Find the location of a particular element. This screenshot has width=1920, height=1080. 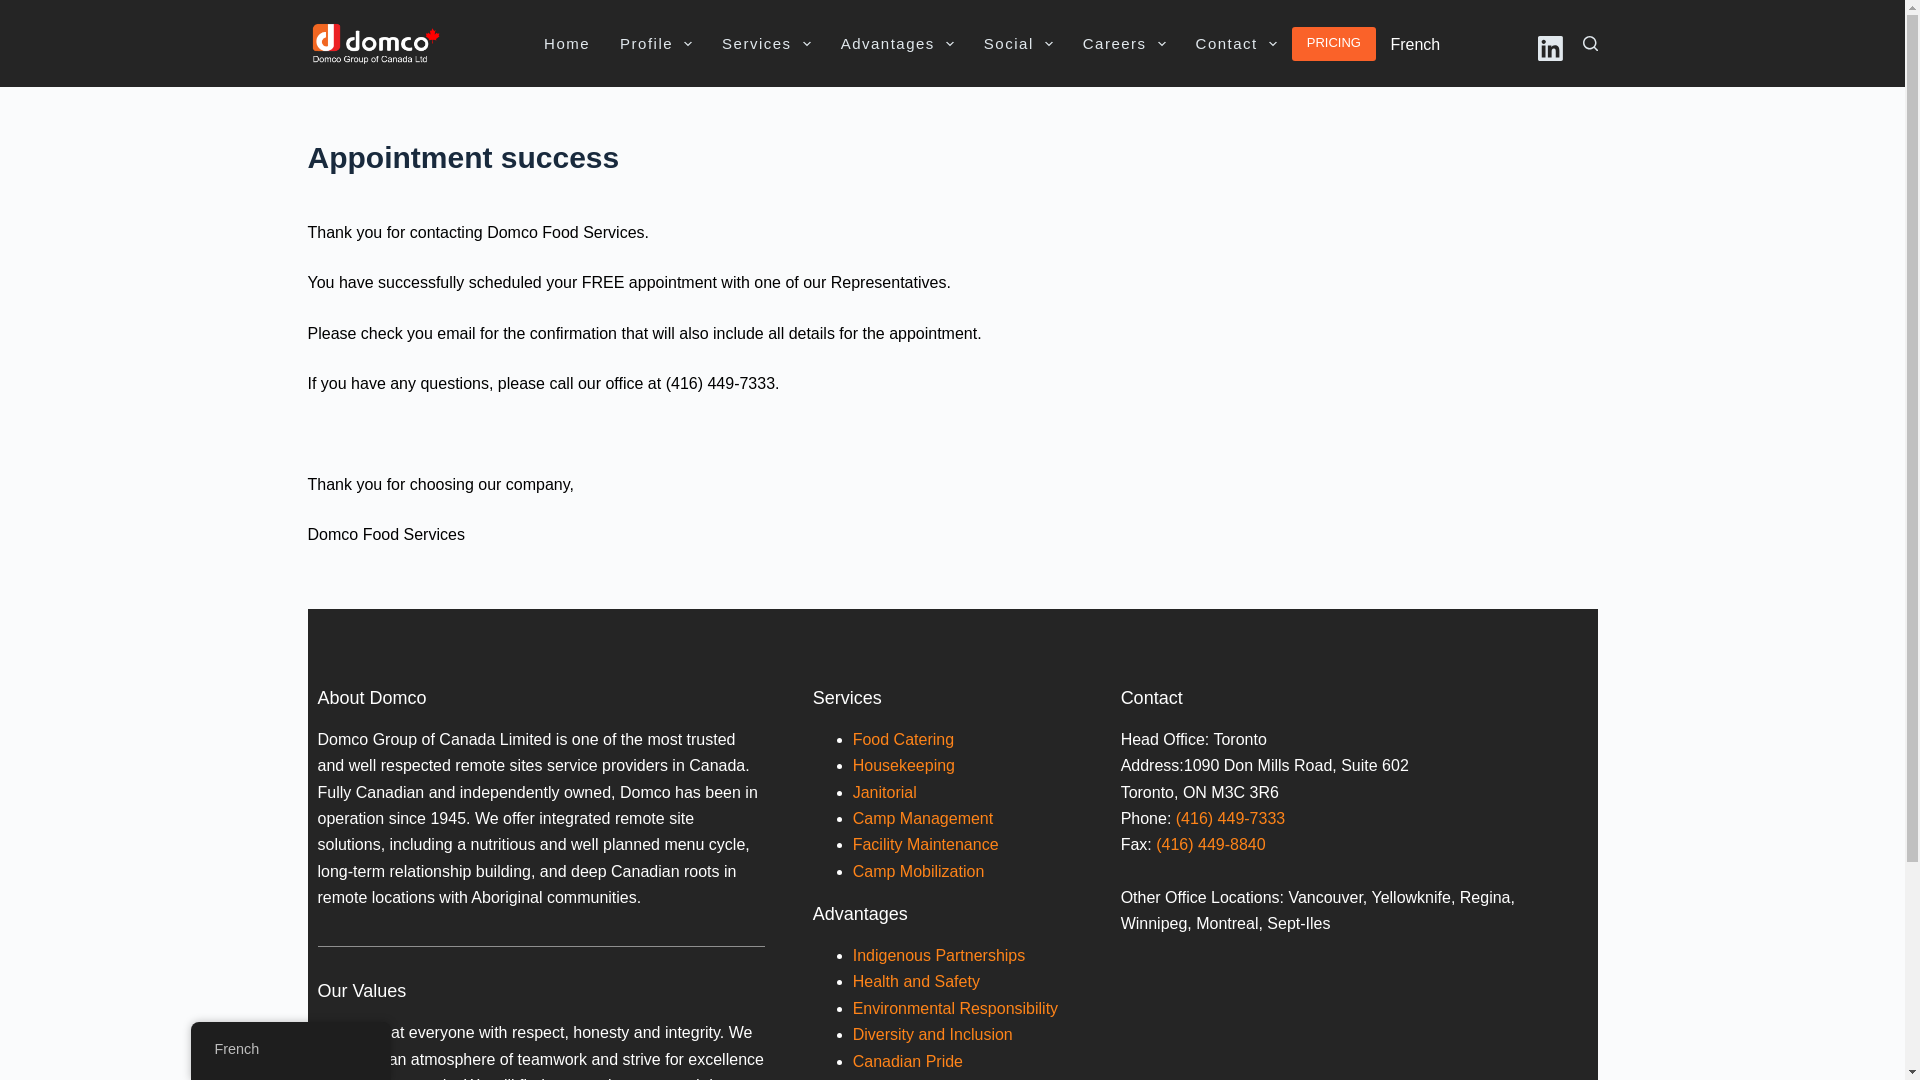

1090 Don Mills Road Suite 602 Toronto, ON M3C 3R6 is located at coordinates (1350, 1018).